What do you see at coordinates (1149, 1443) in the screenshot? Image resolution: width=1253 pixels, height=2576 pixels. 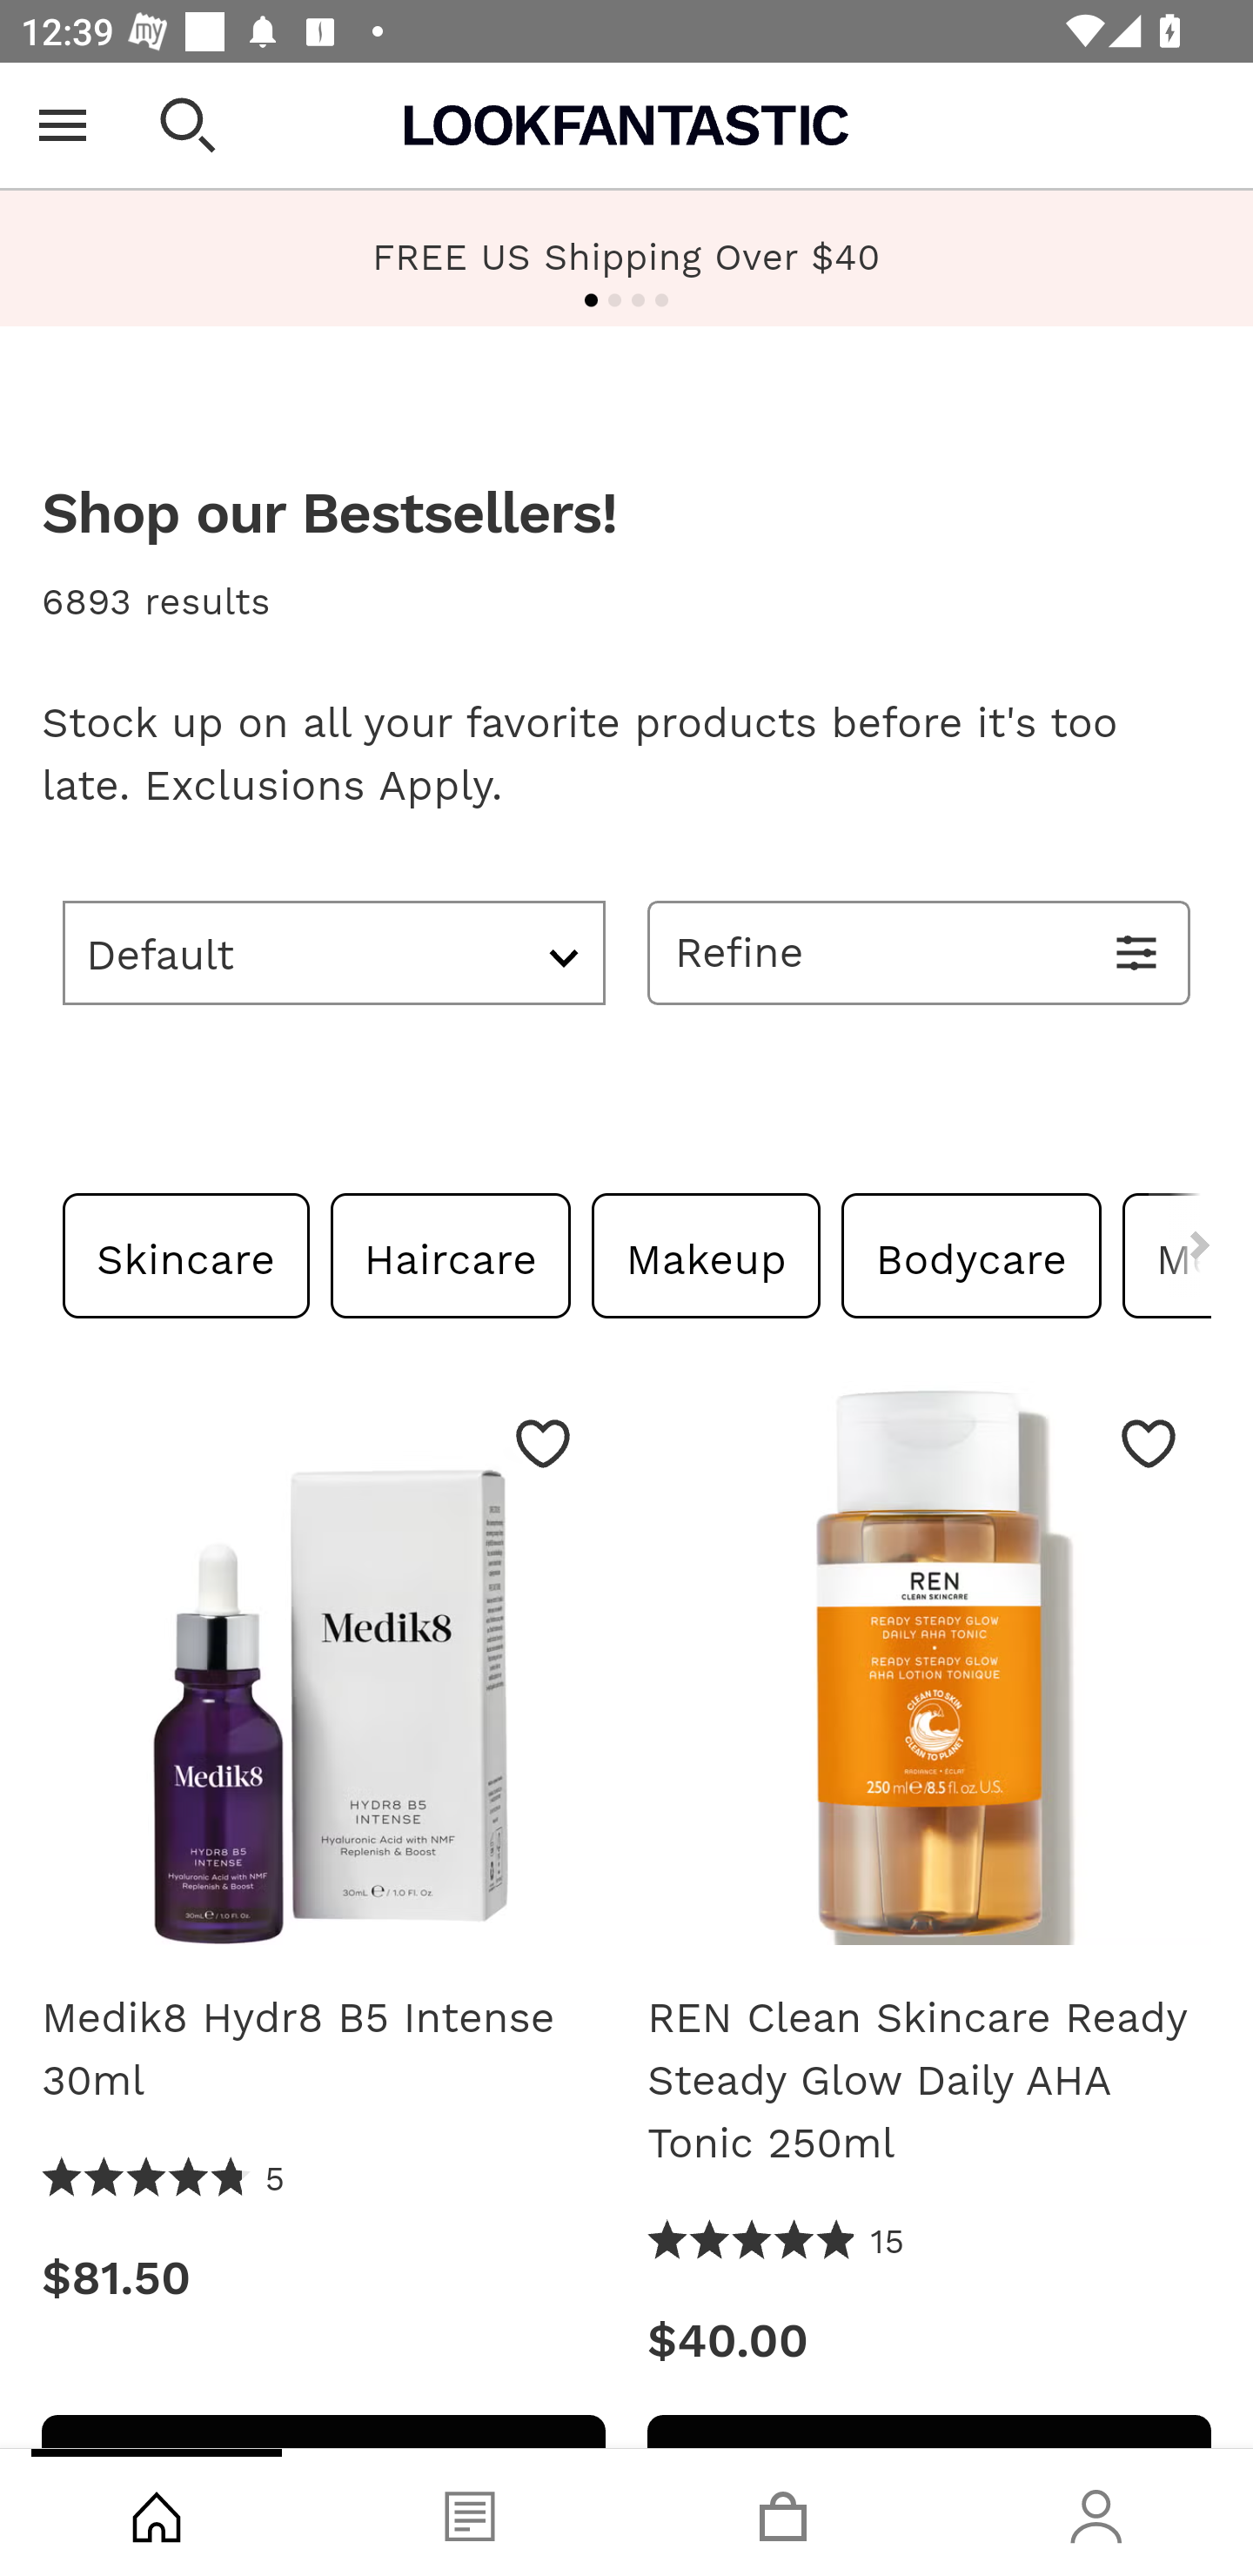 I see `Save to Wishlist` at bounding box center [1149, 1443].